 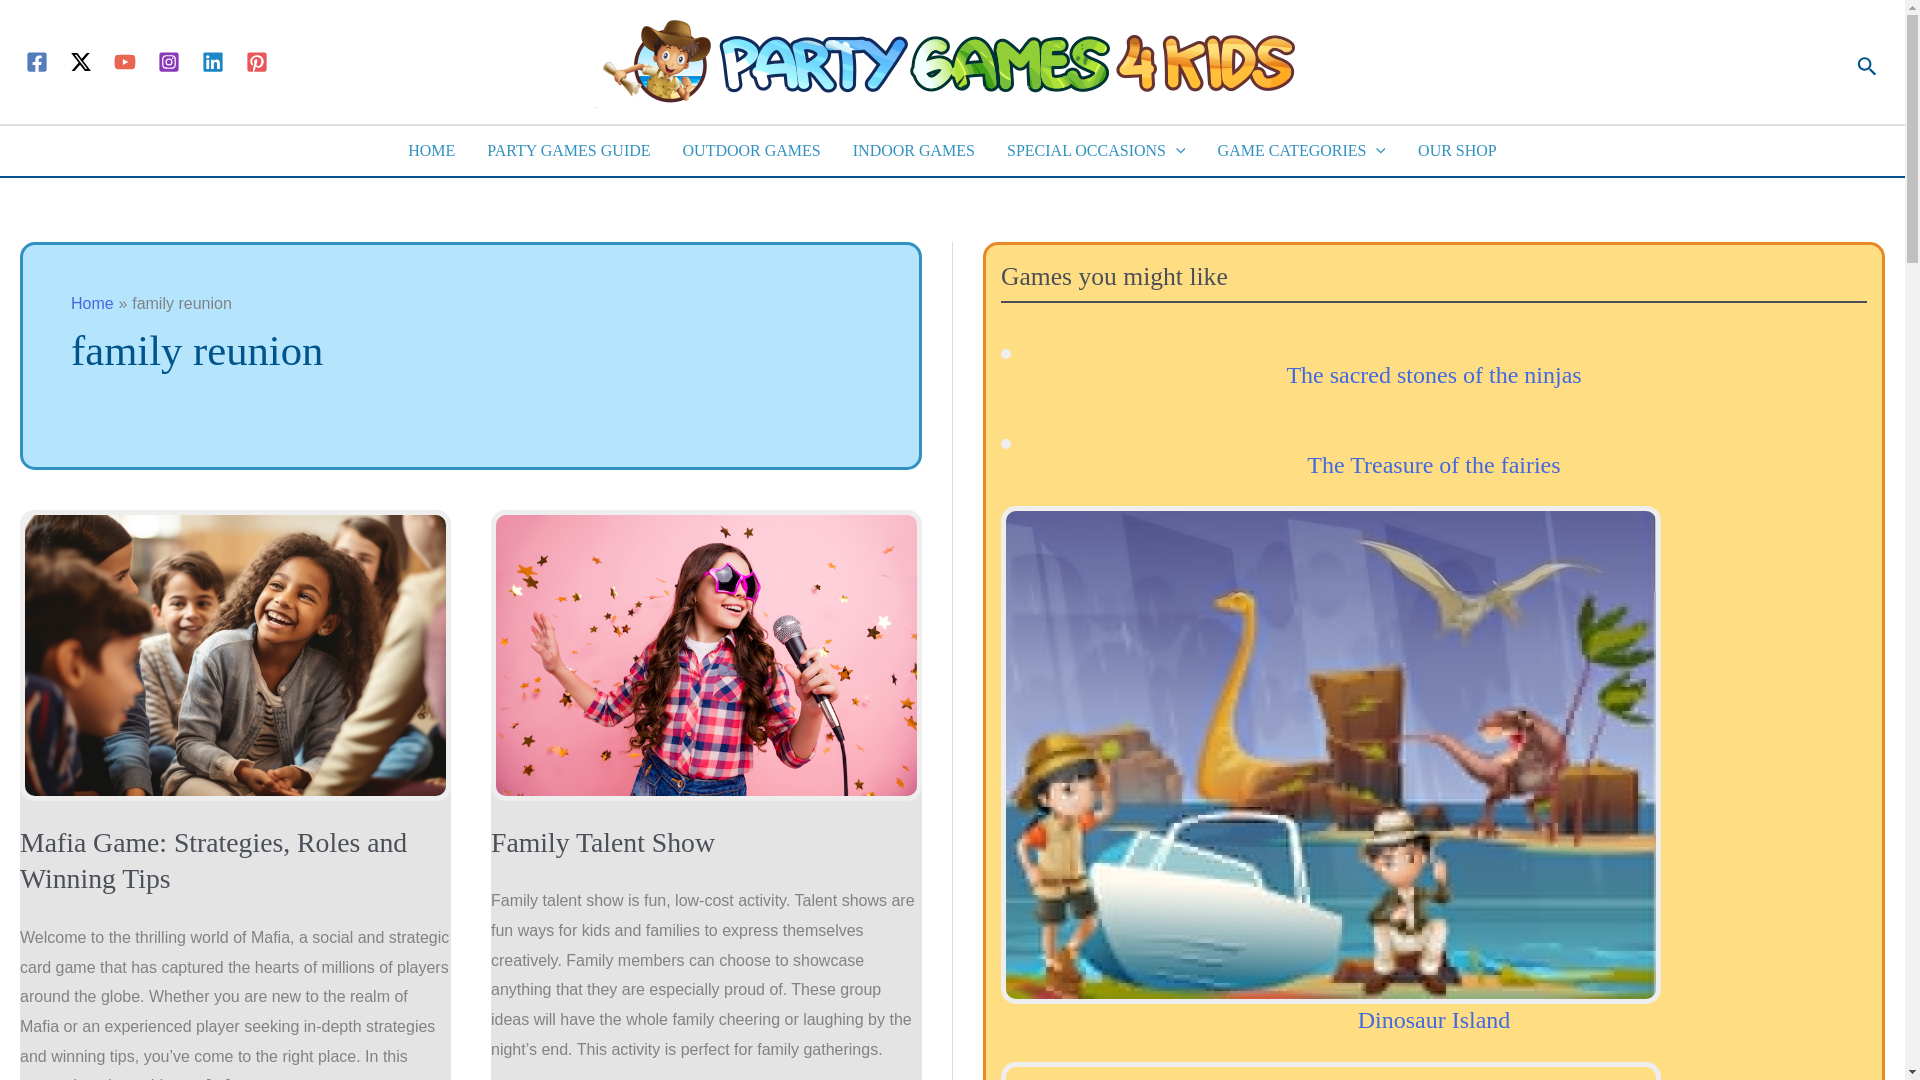 What do you see at coordinates (752, 151) in the screenshot?
I see `OUTDOOR GAMES` at bounding box center [752, 151].